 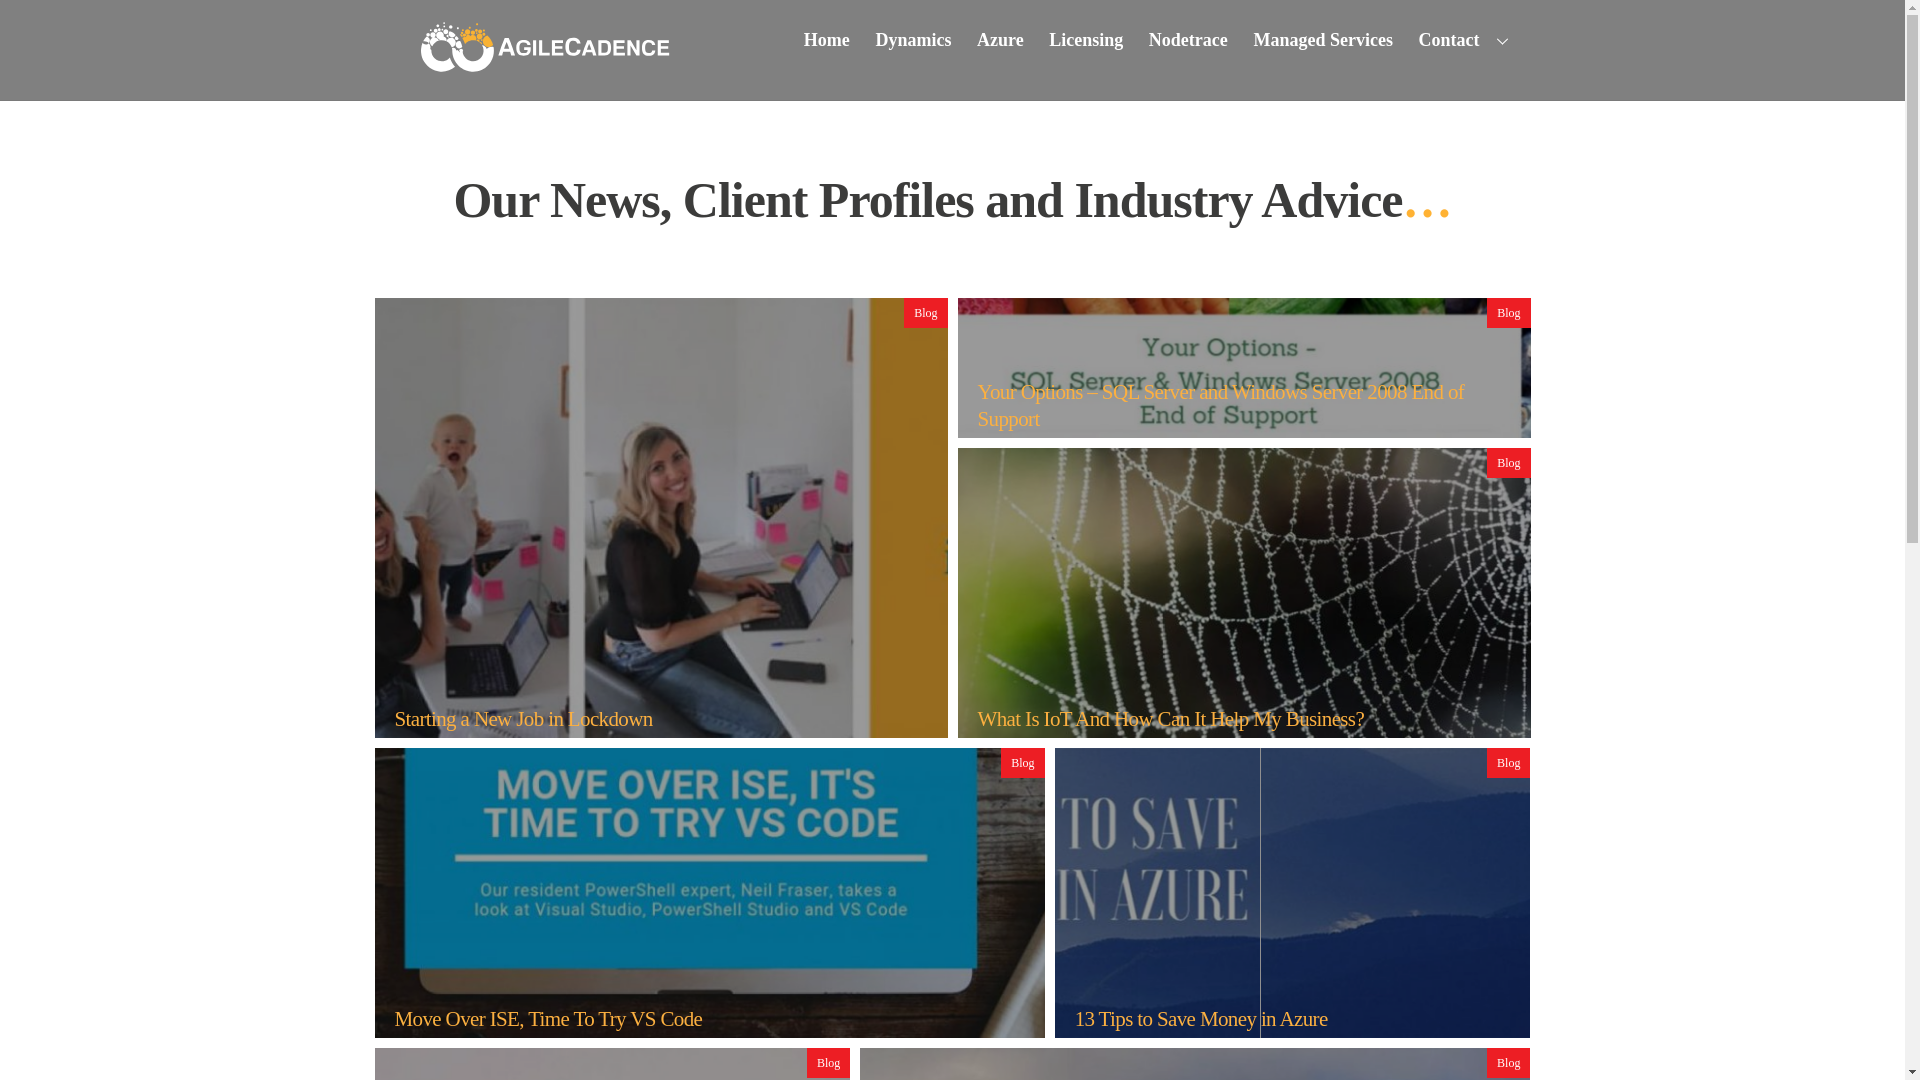 I want to click on Home, so click(x=826, y=40).